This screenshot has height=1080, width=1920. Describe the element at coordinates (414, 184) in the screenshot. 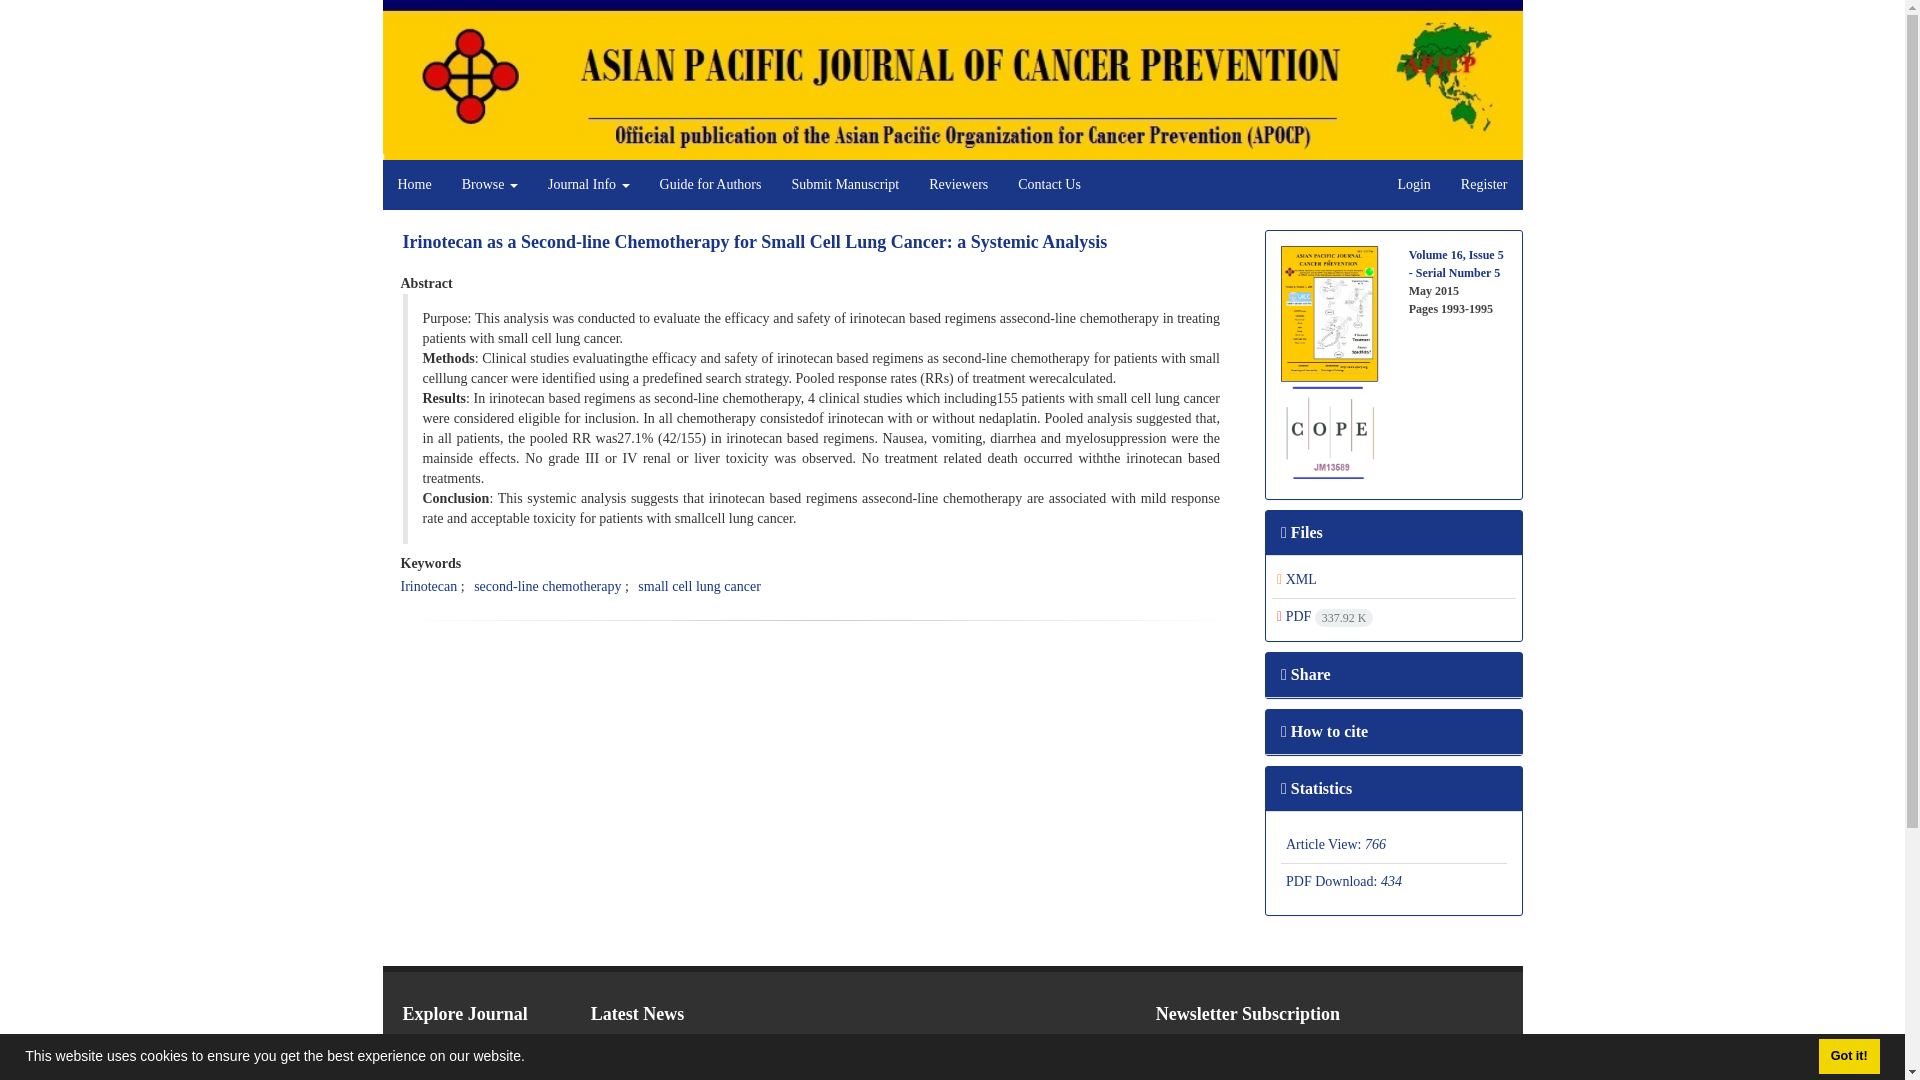

I see `Home` at that location.